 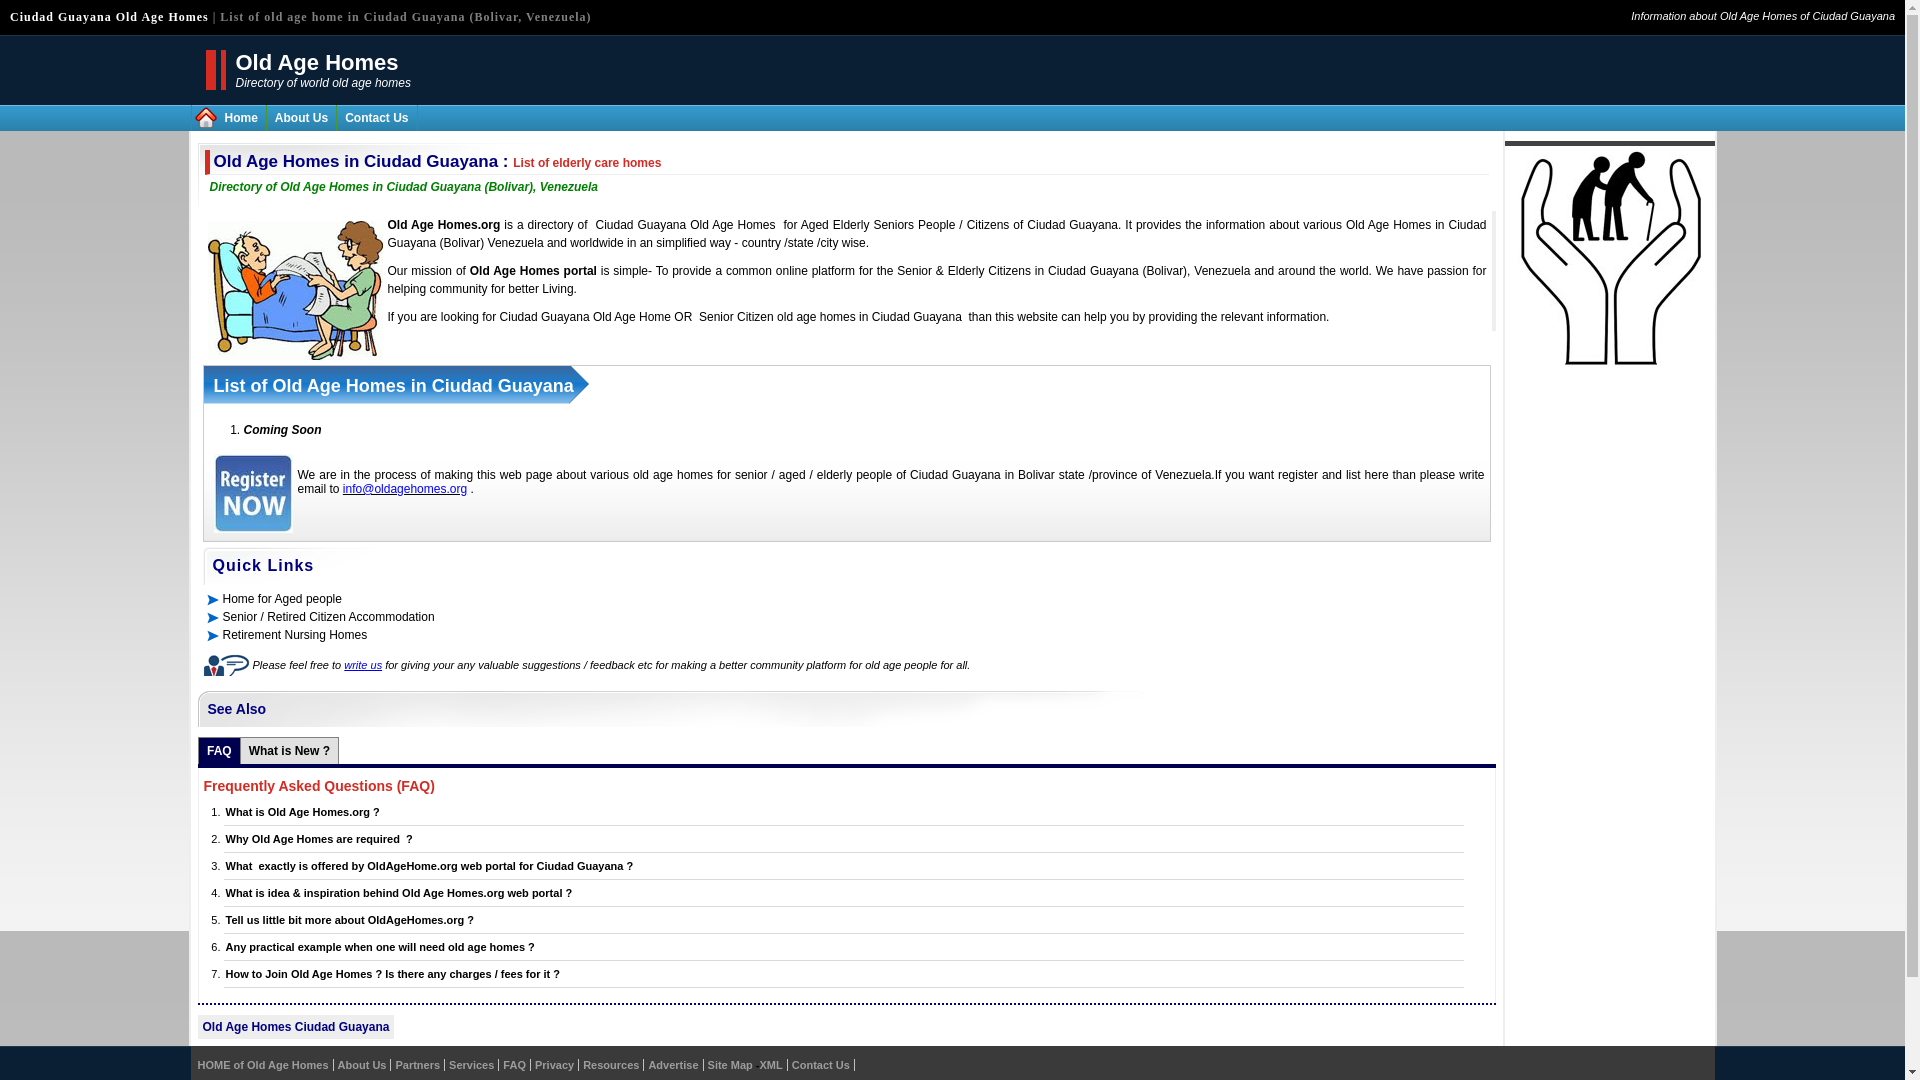 What do you see at coordinates (869, 316) in the screenshot?
I see `old age homes in Ciudad Guayana` at bounding box center [869, 316].